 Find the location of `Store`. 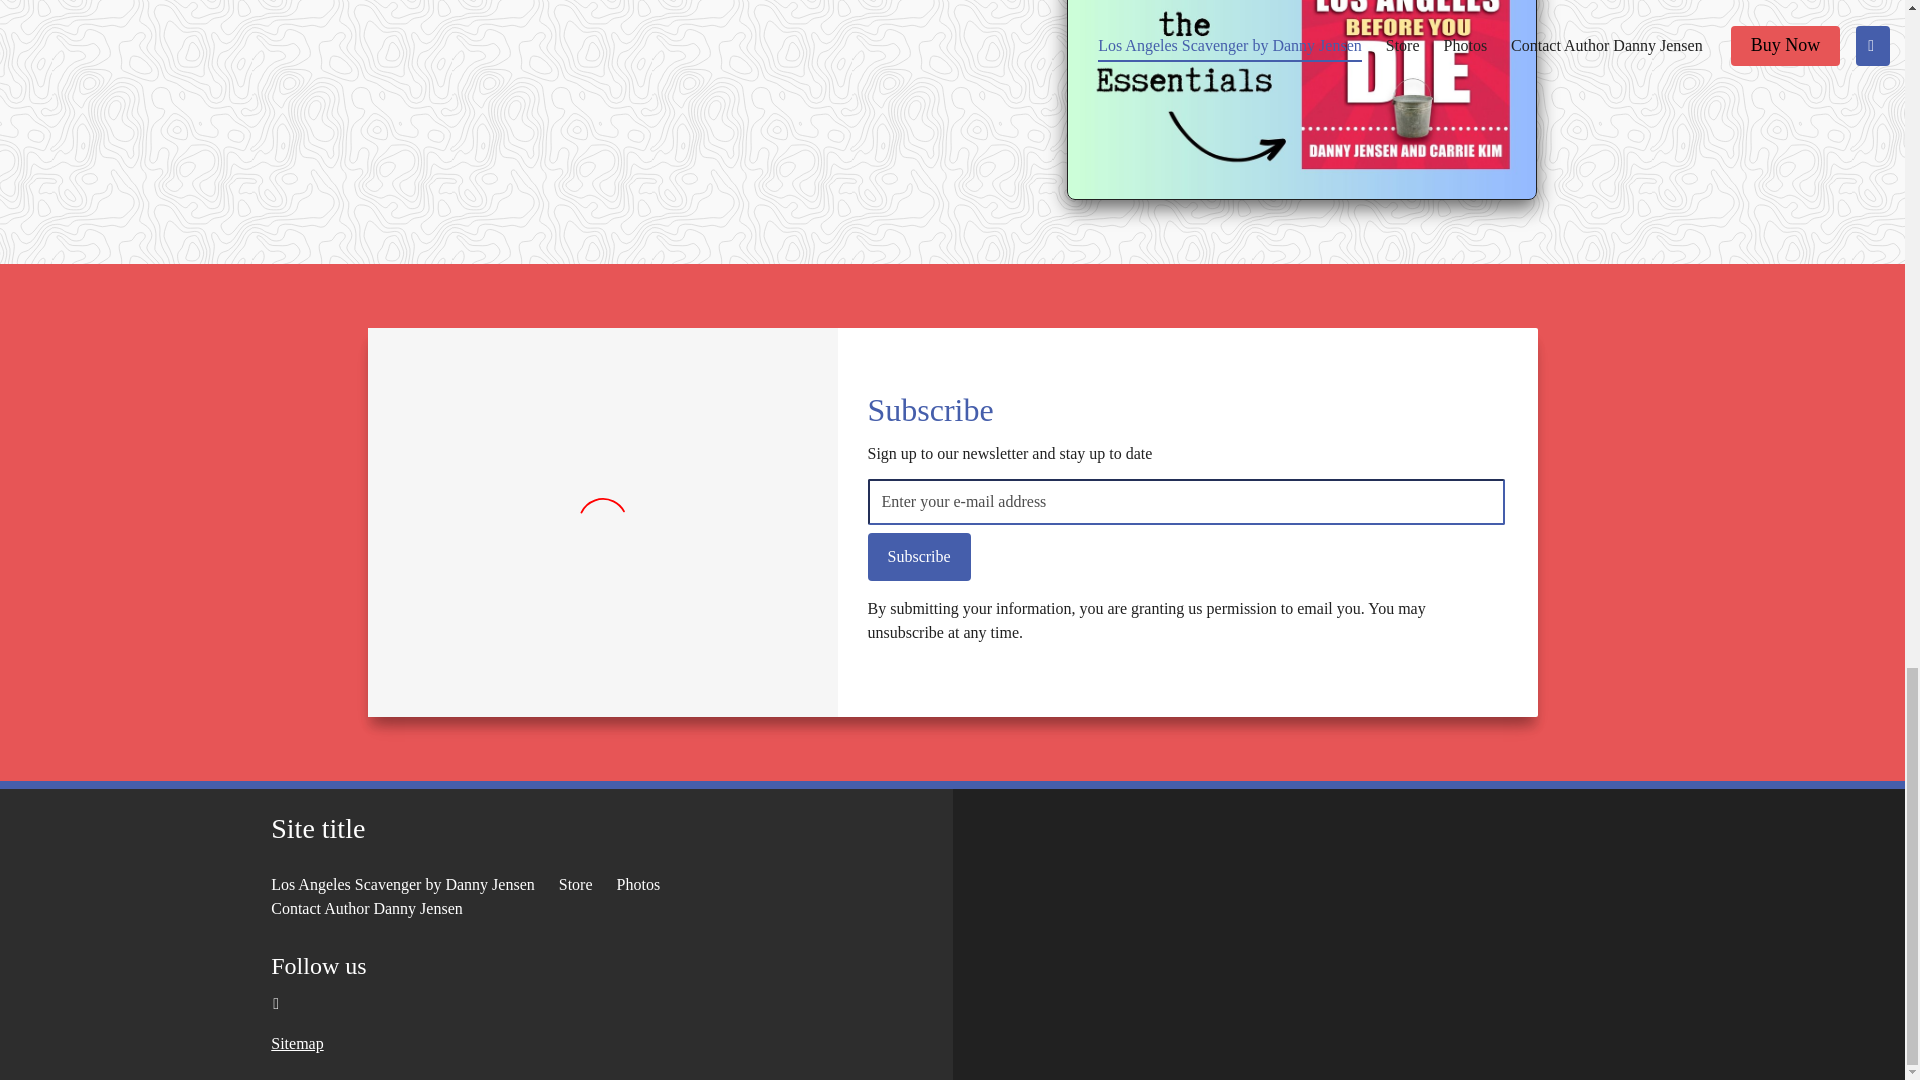

Store is located at coordinates (576, 884).